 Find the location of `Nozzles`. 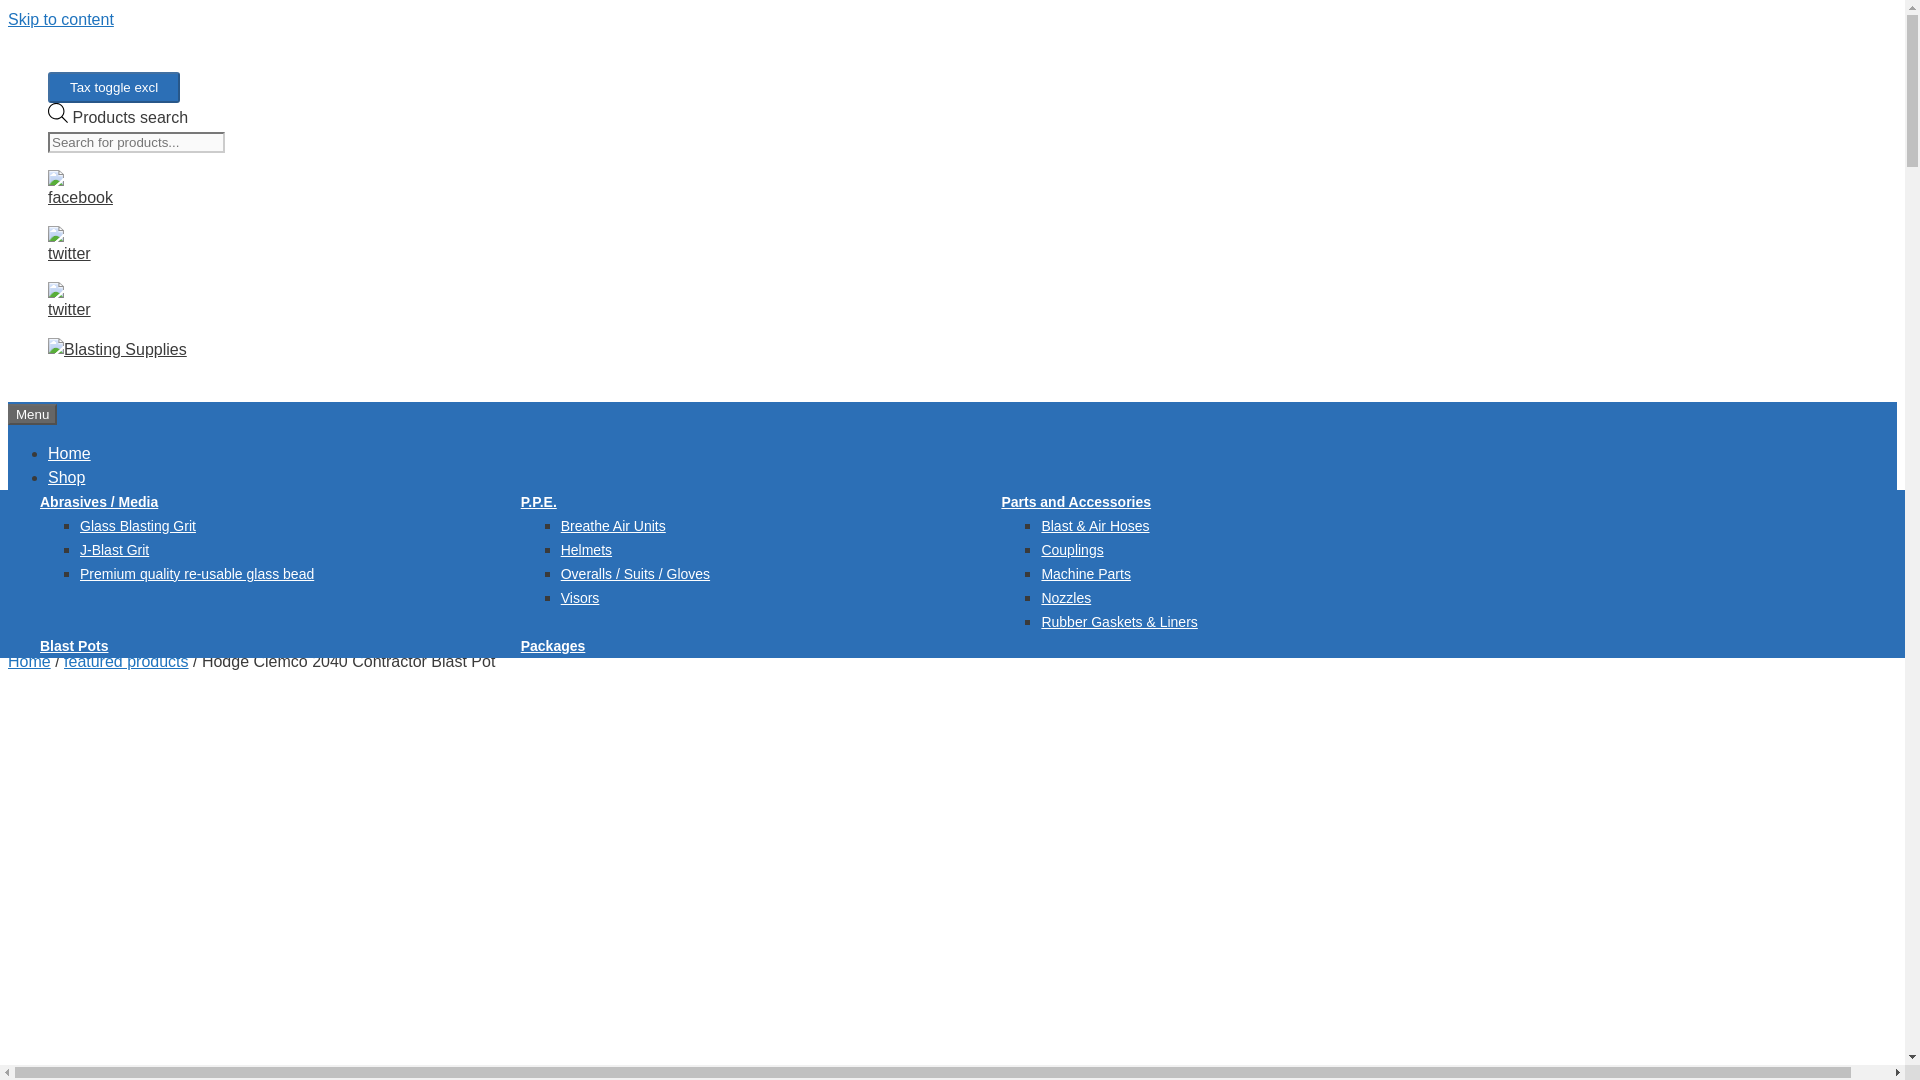

Nozzles is located at coordinates (1065, 597).